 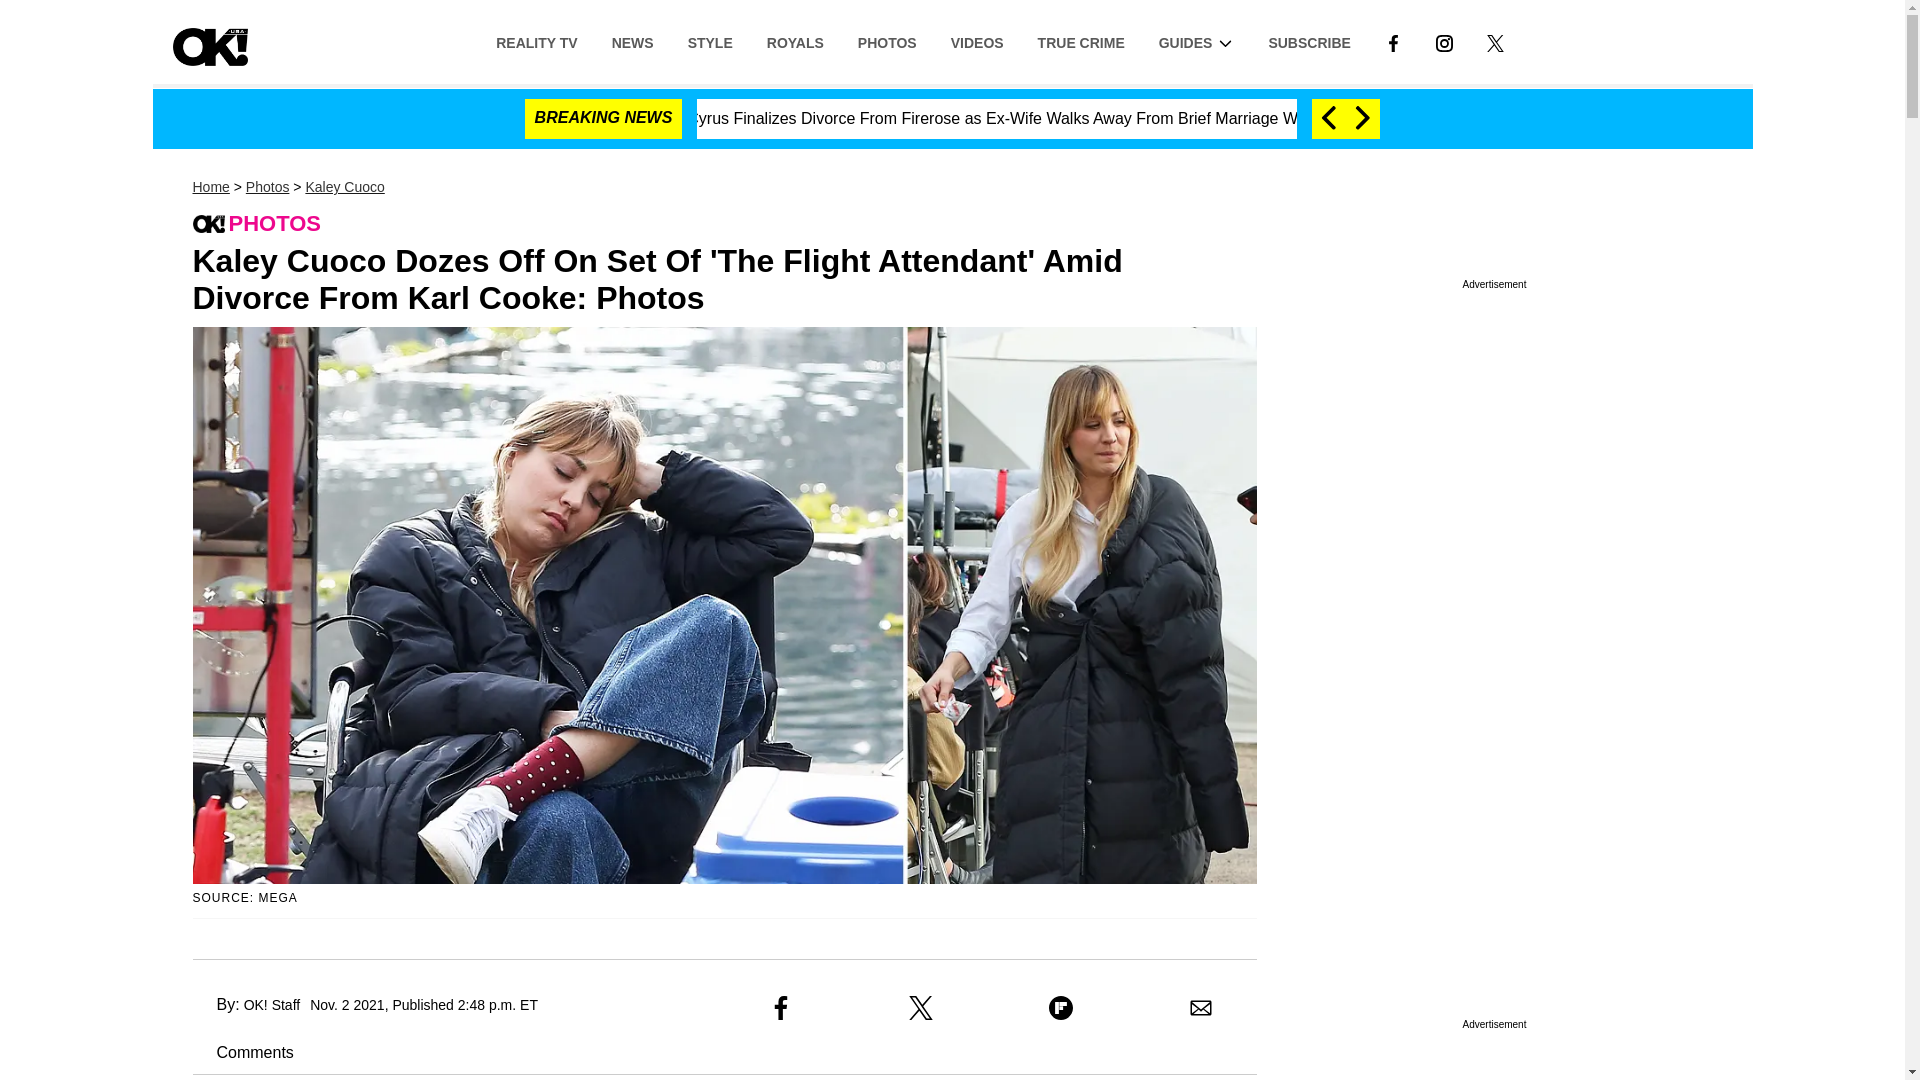 I want to click on Link to Facebook, so click(x=1392, y=41).